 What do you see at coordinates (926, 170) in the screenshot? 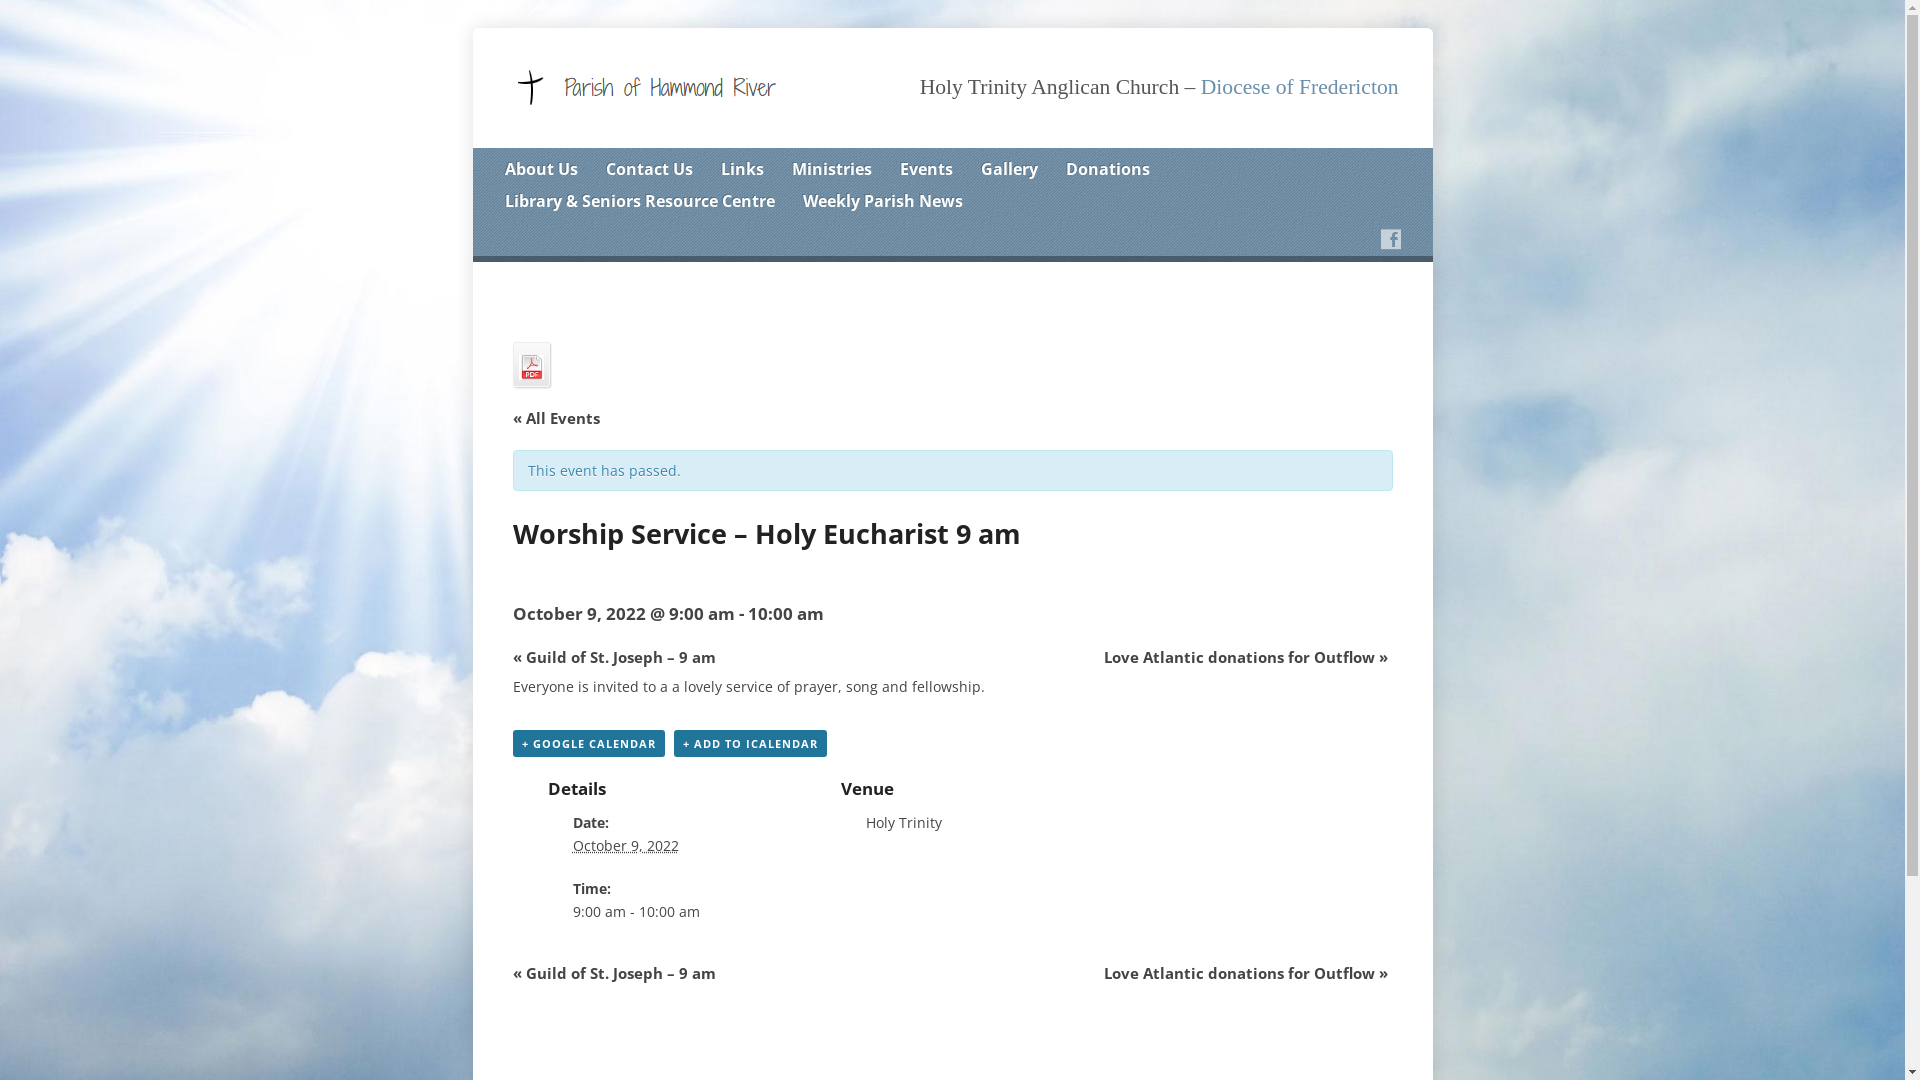
I see `Events` at bounding box center [926, 170].